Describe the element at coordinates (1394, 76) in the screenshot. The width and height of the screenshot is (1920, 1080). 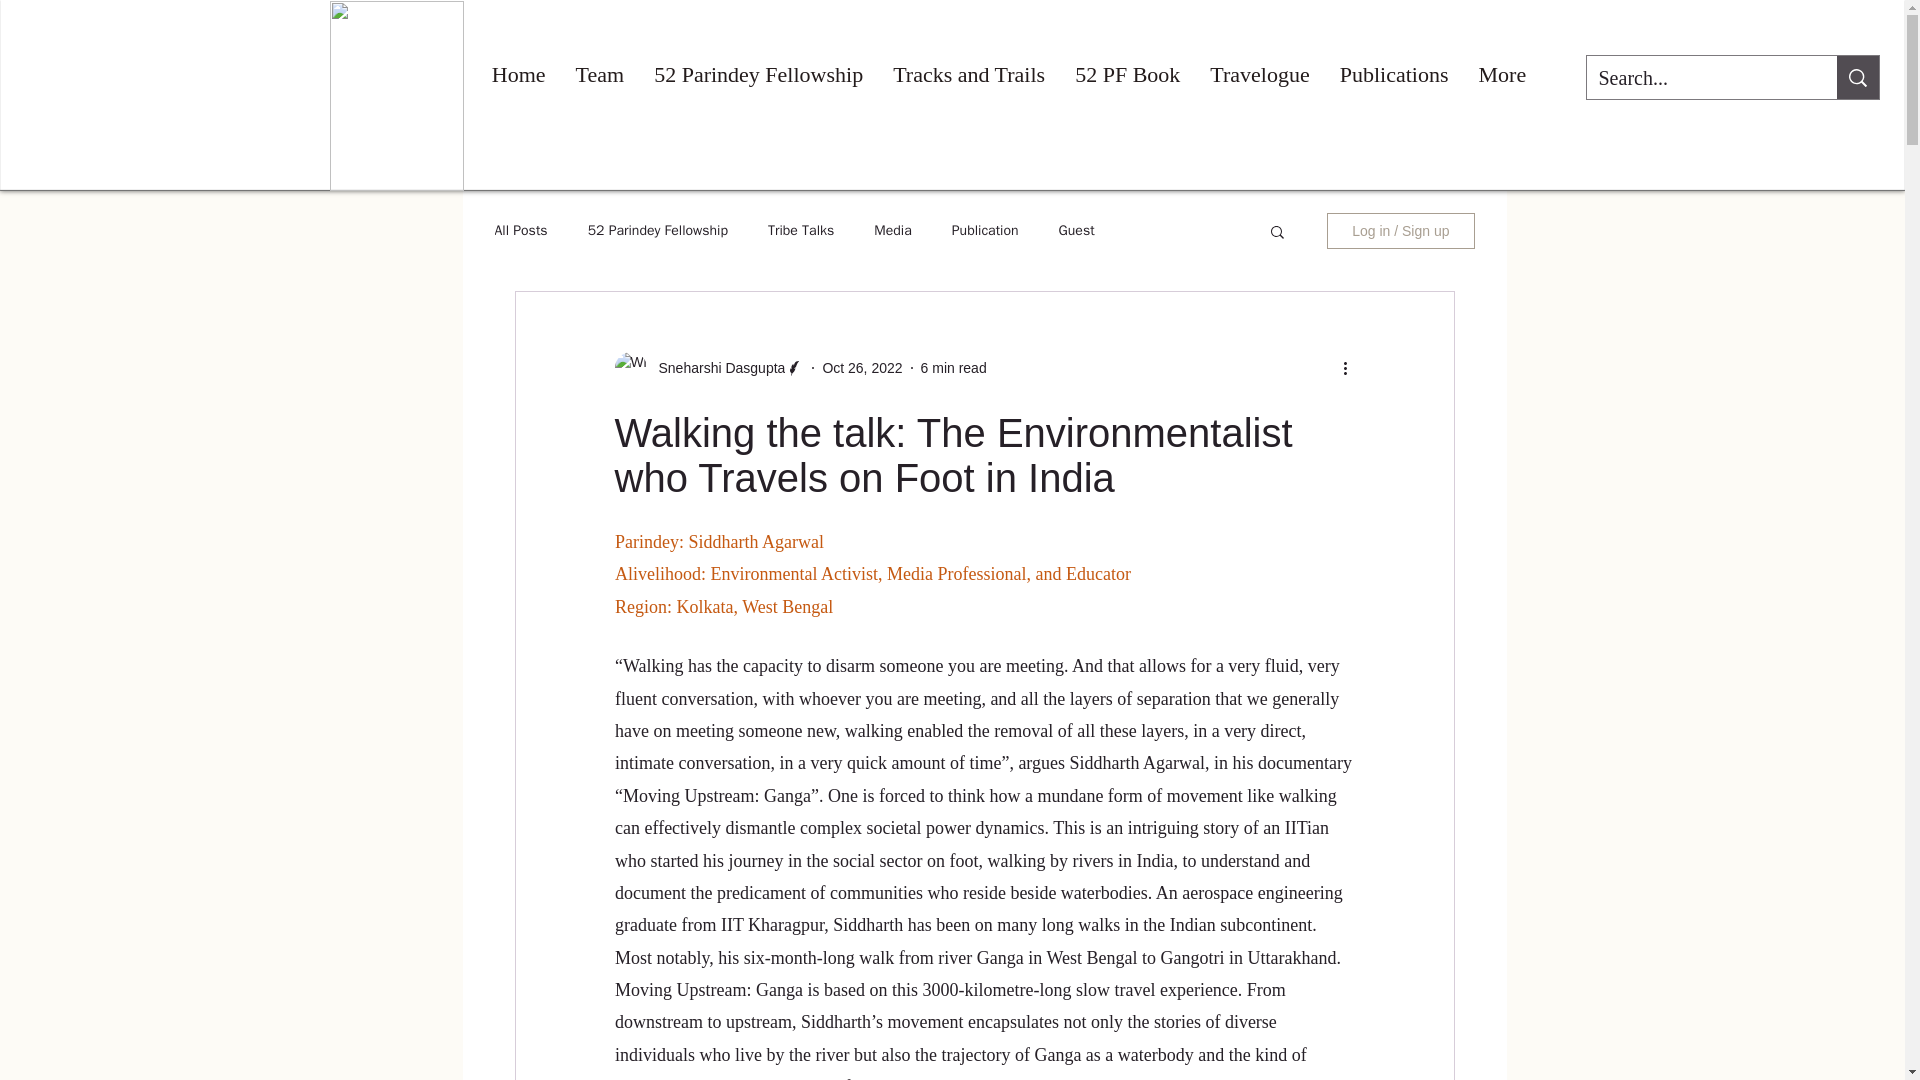
I see `Publications` at that location.